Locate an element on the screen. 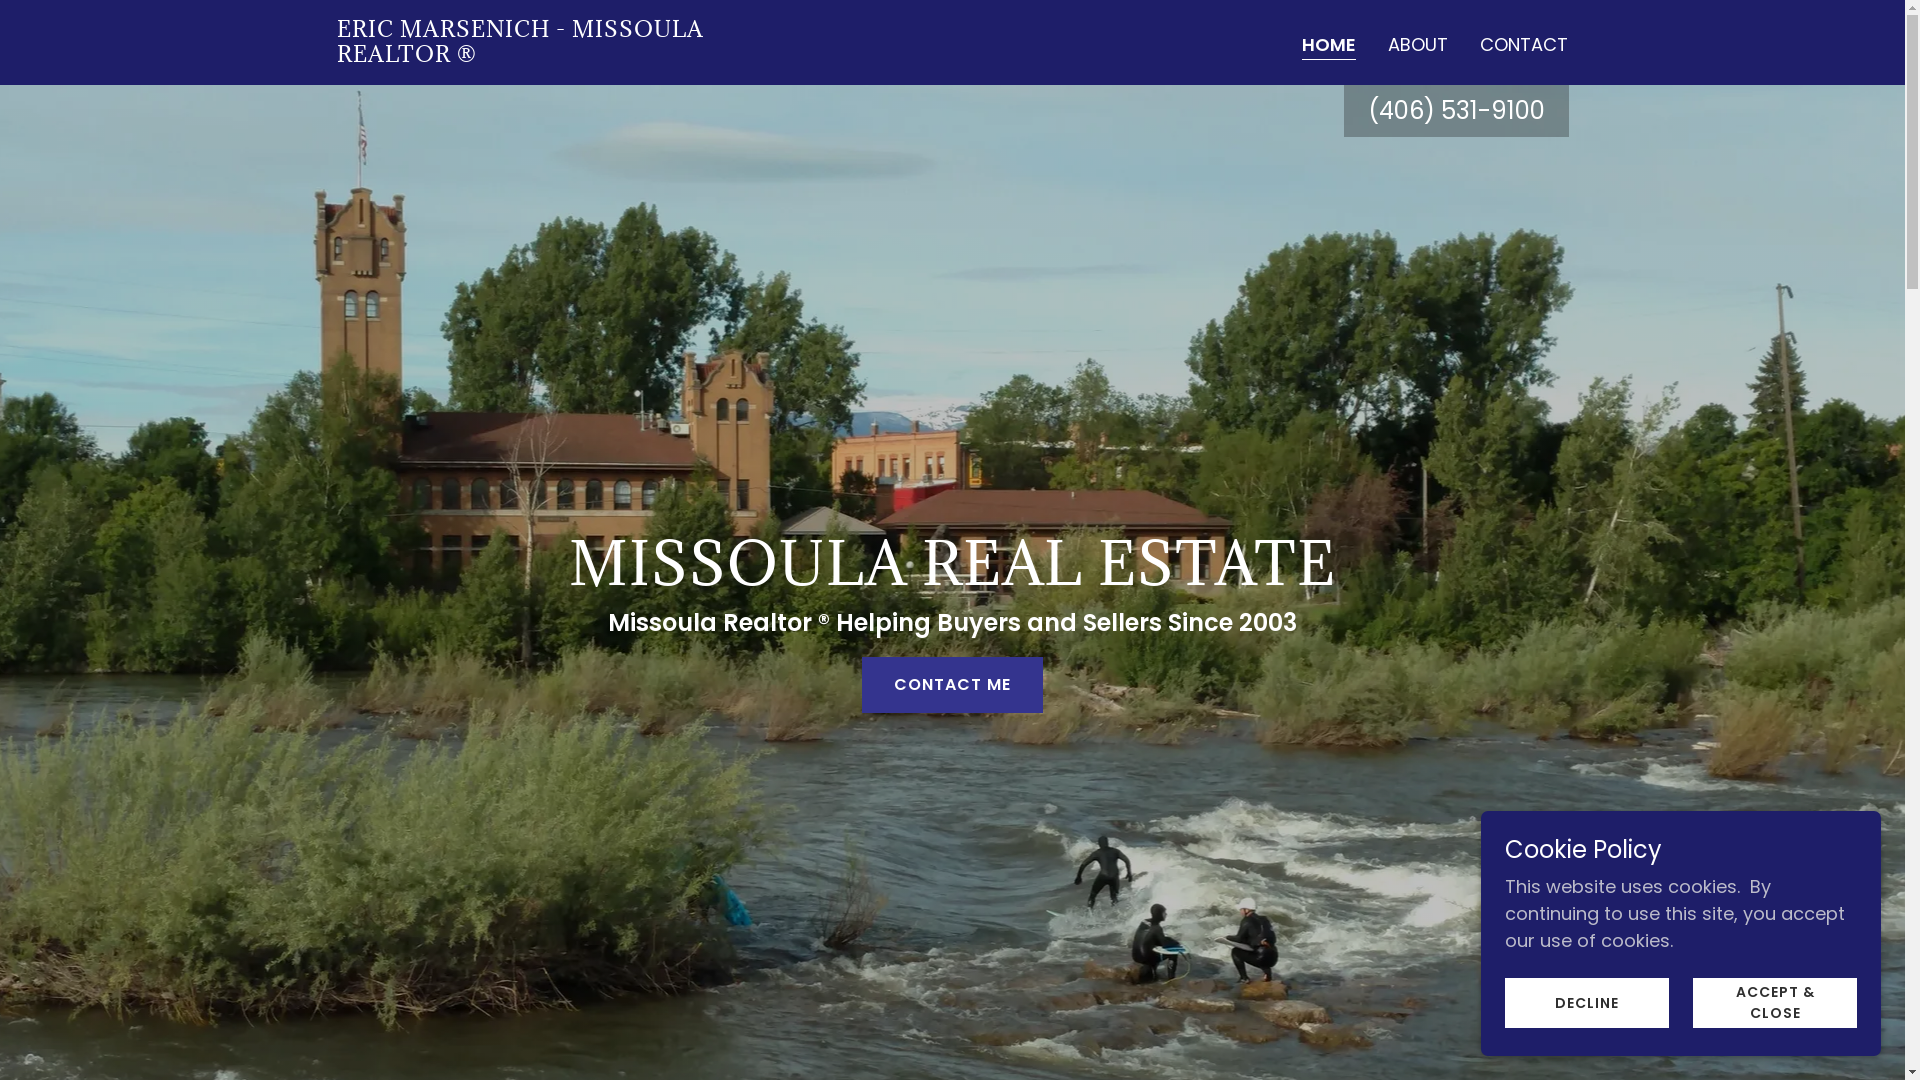 The width and height of the screenshot is (1920, 1080). HOME is located at coordinates (1329, 46).